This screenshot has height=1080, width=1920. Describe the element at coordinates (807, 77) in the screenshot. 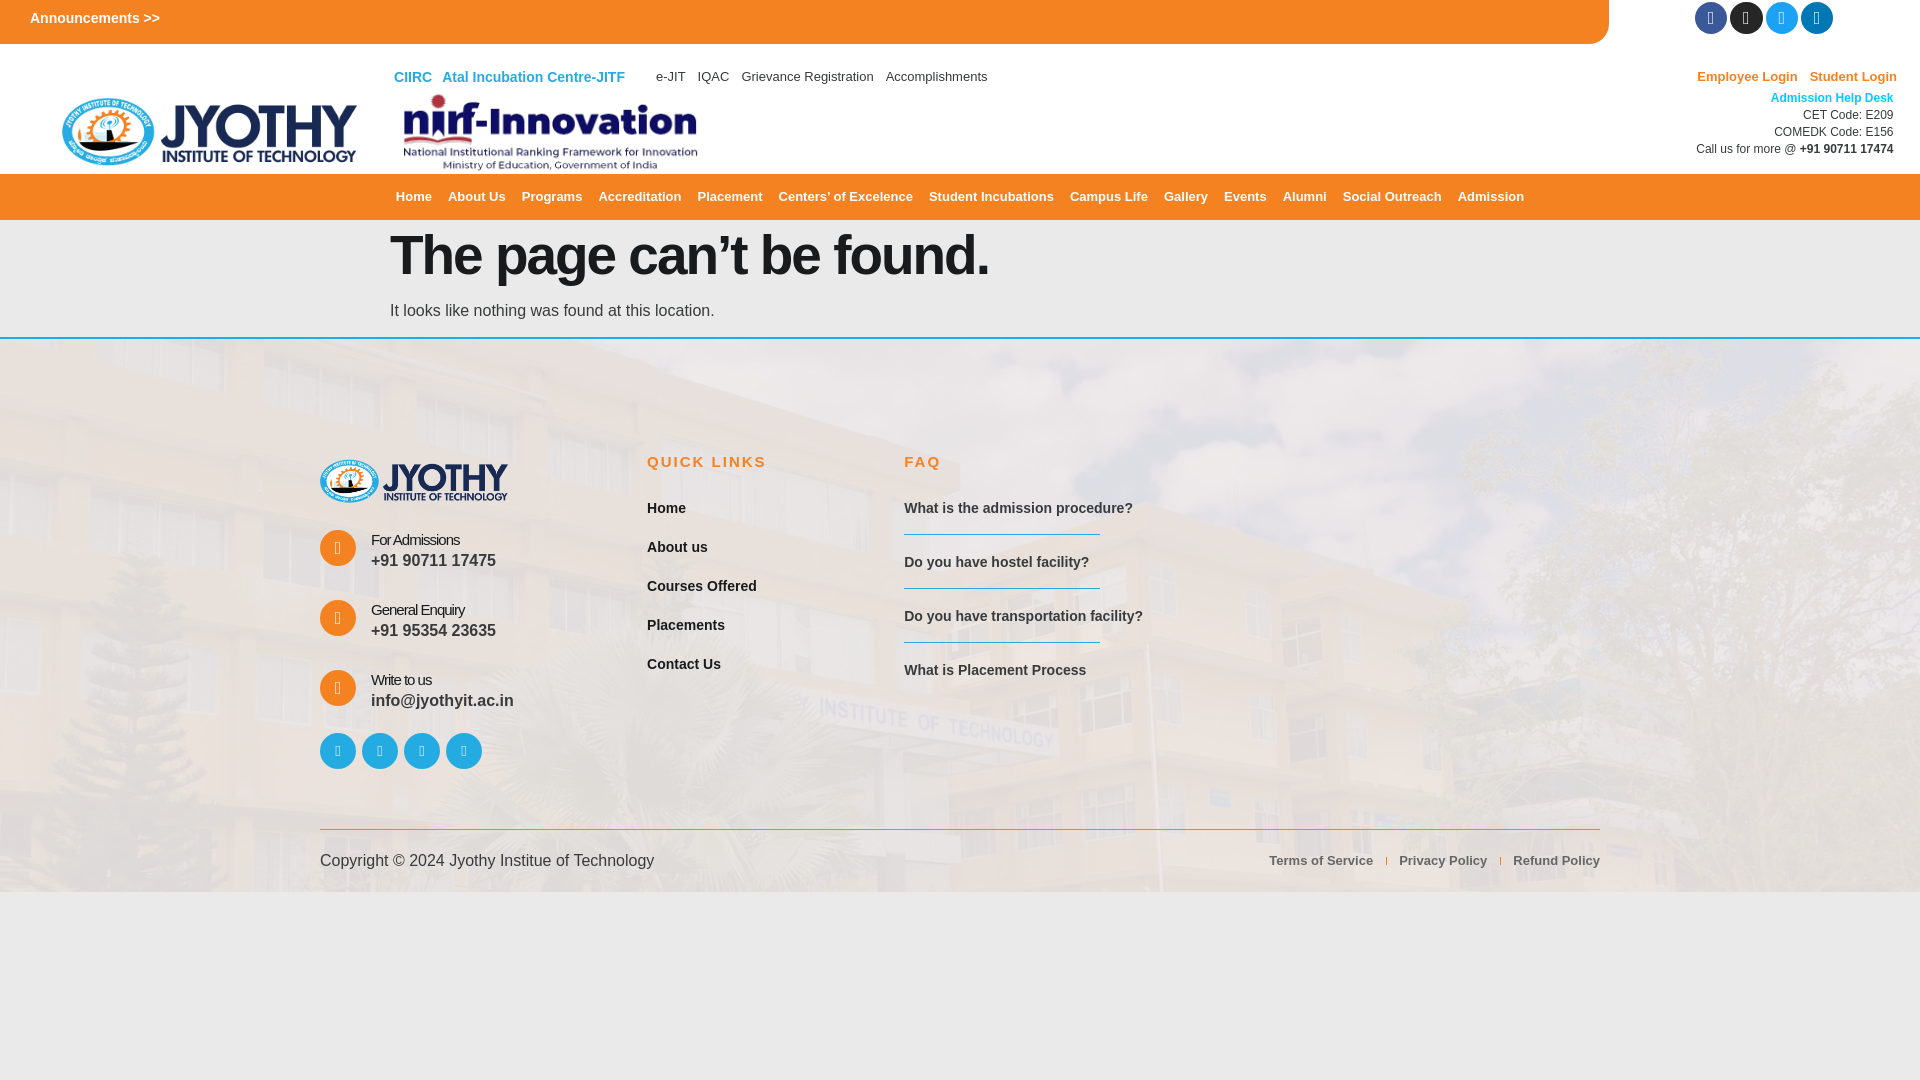

I see `Grievance Registration` at that location.